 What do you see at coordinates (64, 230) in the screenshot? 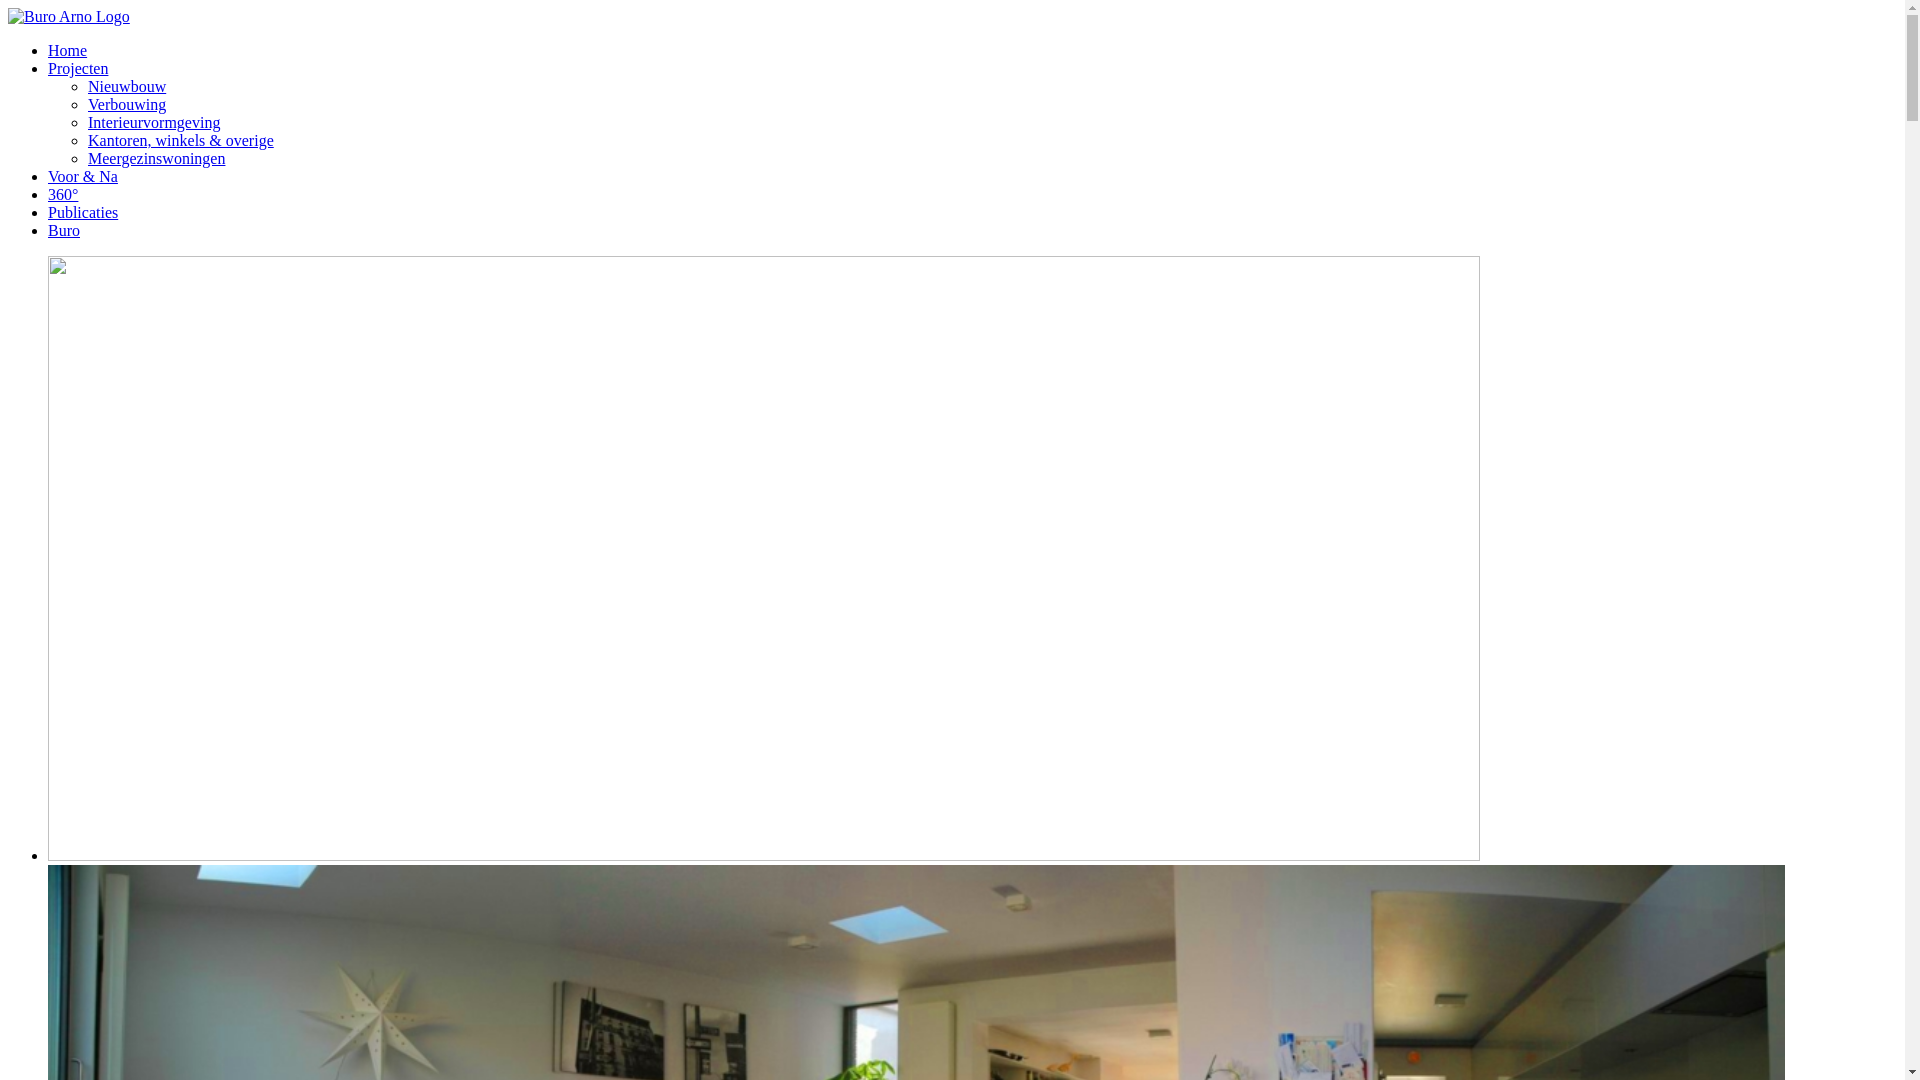
I see `Buro` at bounding box center [64, 230].